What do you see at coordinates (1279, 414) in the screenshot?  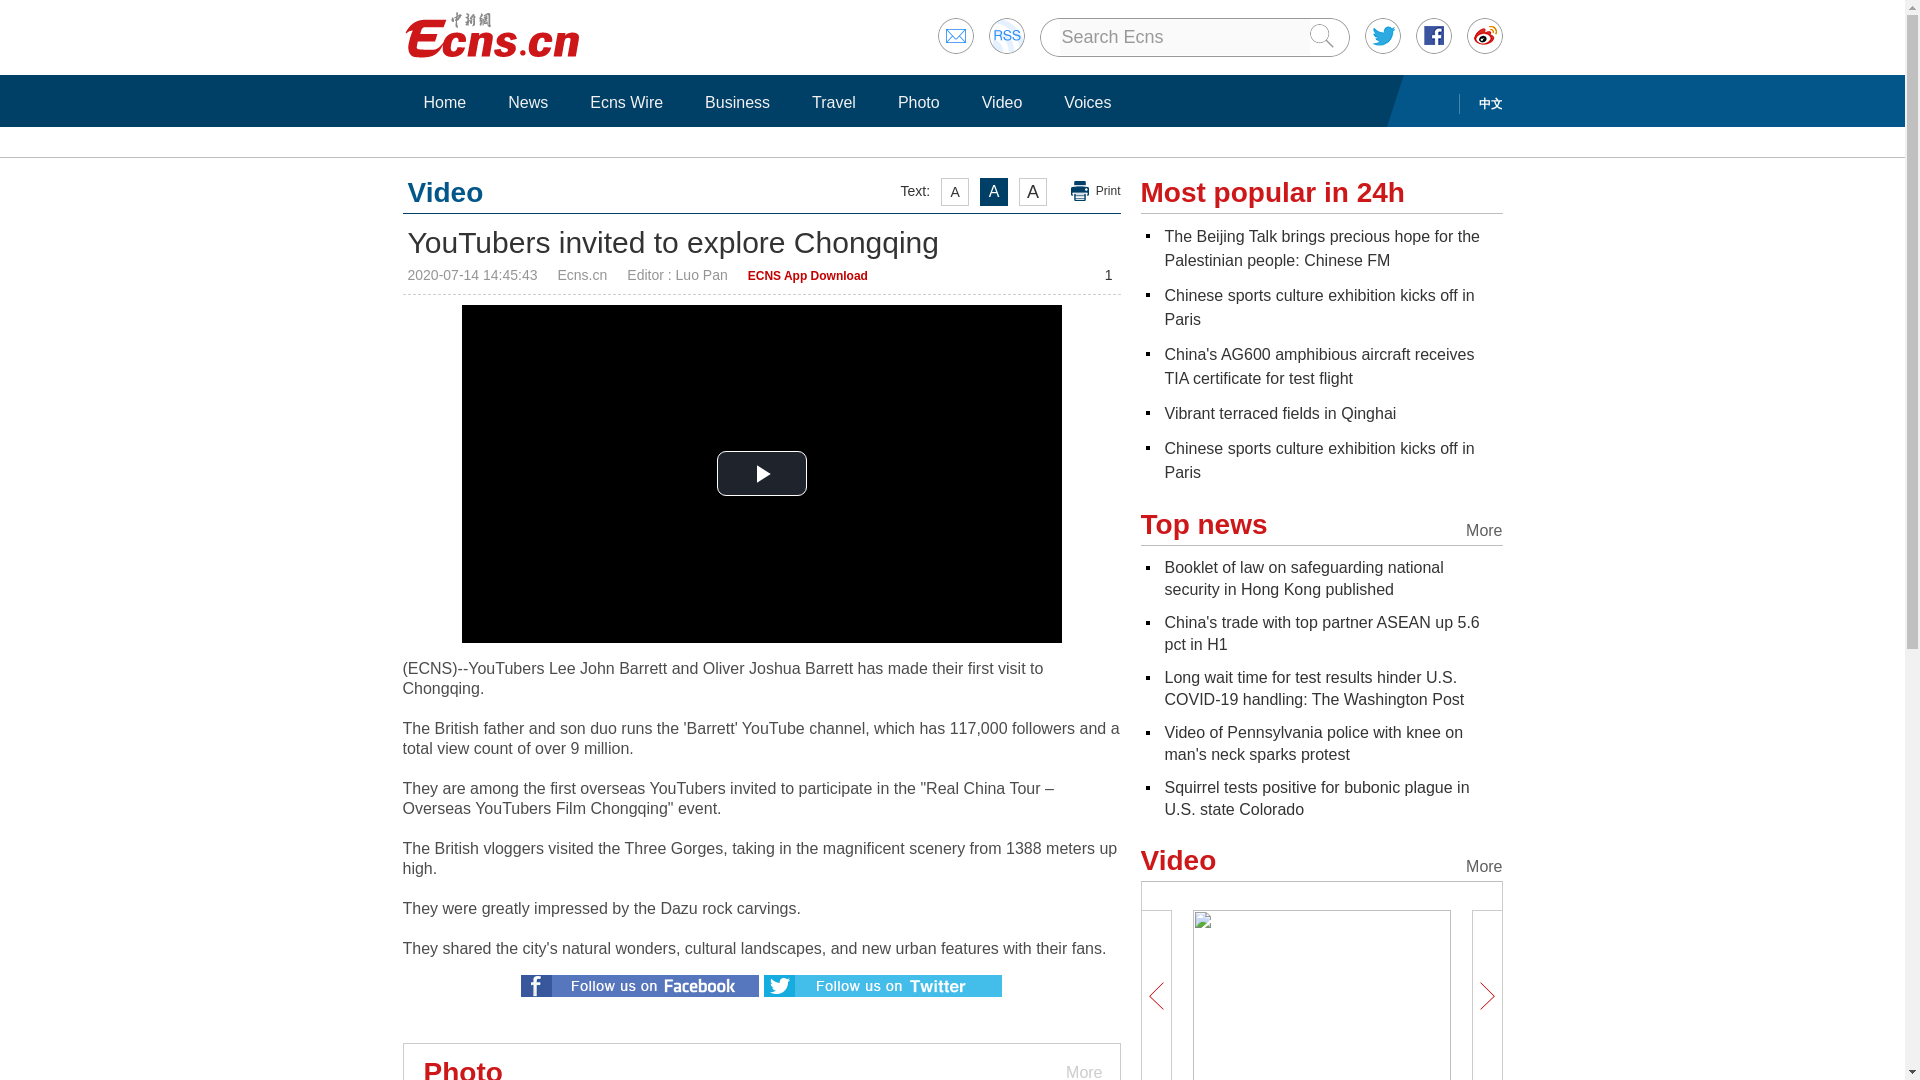 I see `Vibrant` at bounding box center [1279, 414].